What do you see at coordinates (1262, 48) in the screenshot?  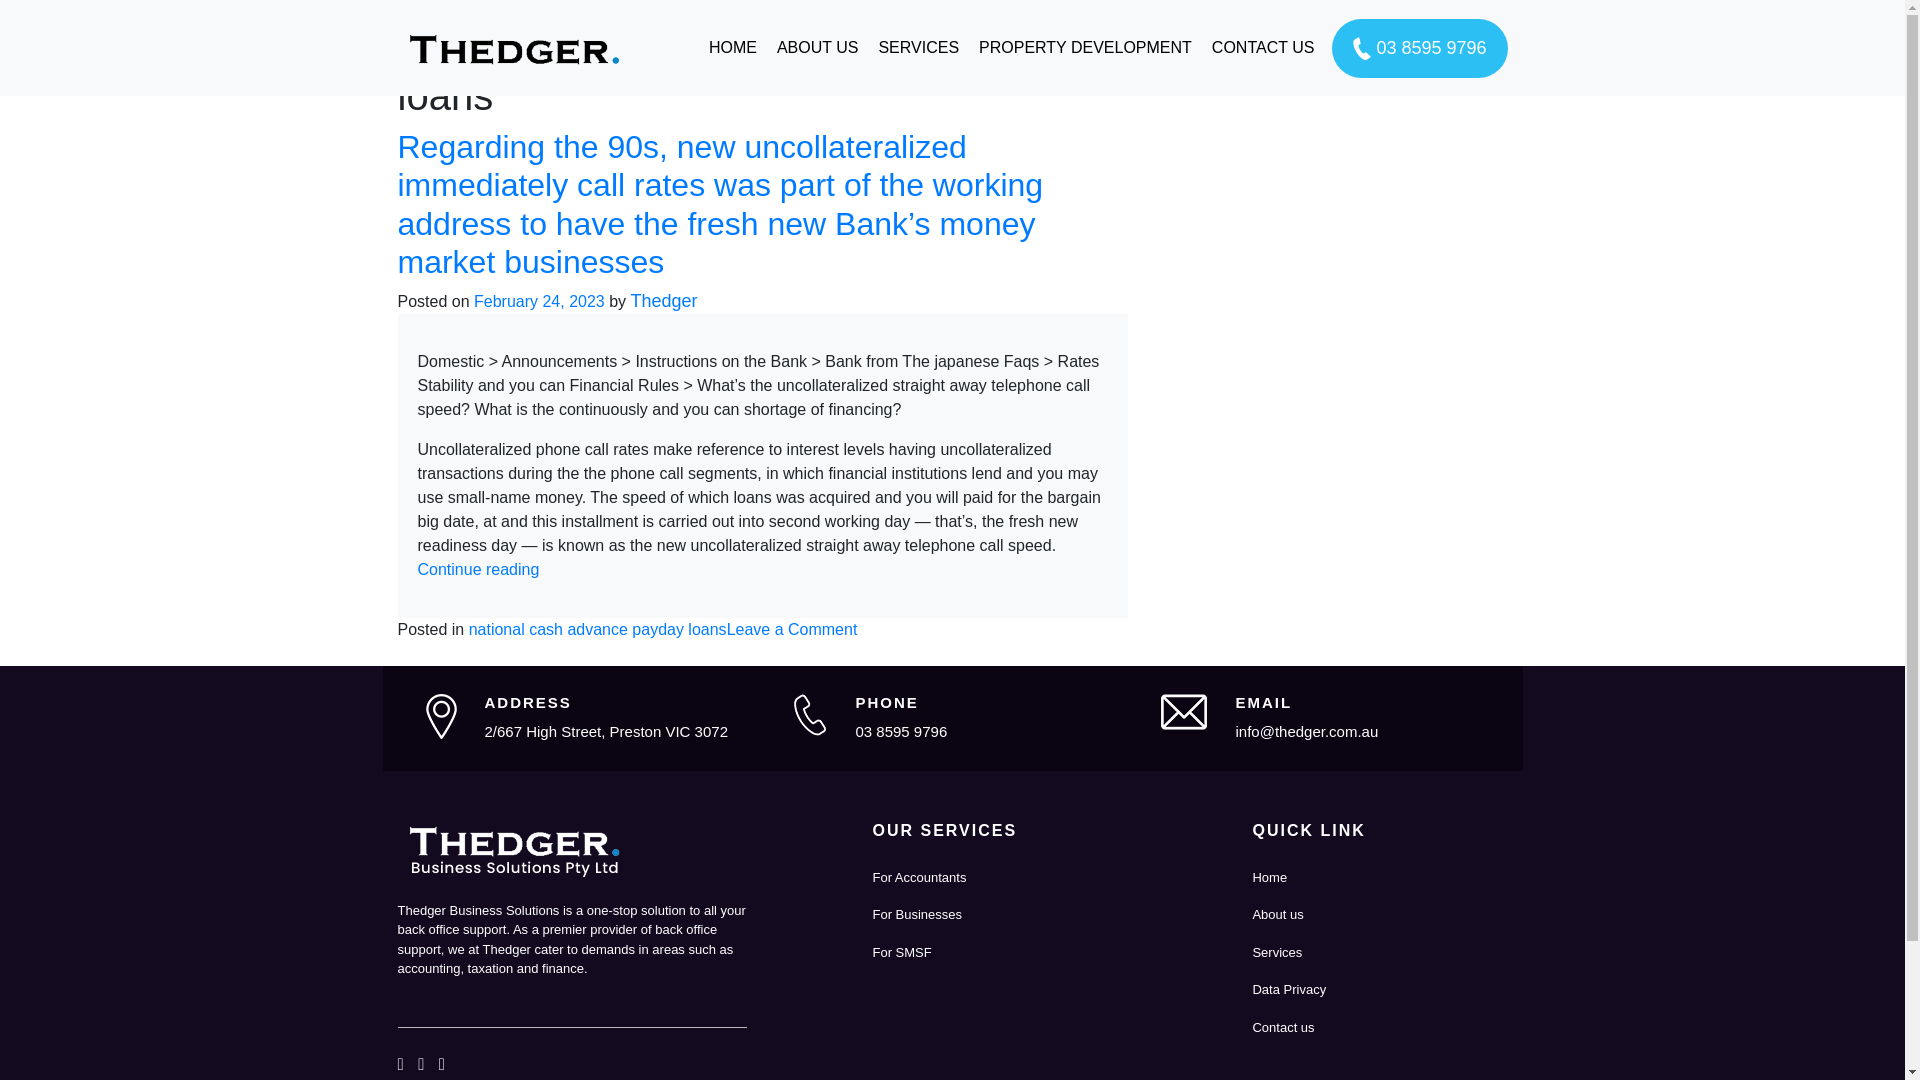 I see `CONTACT US` at bounding box center [1262, 48].